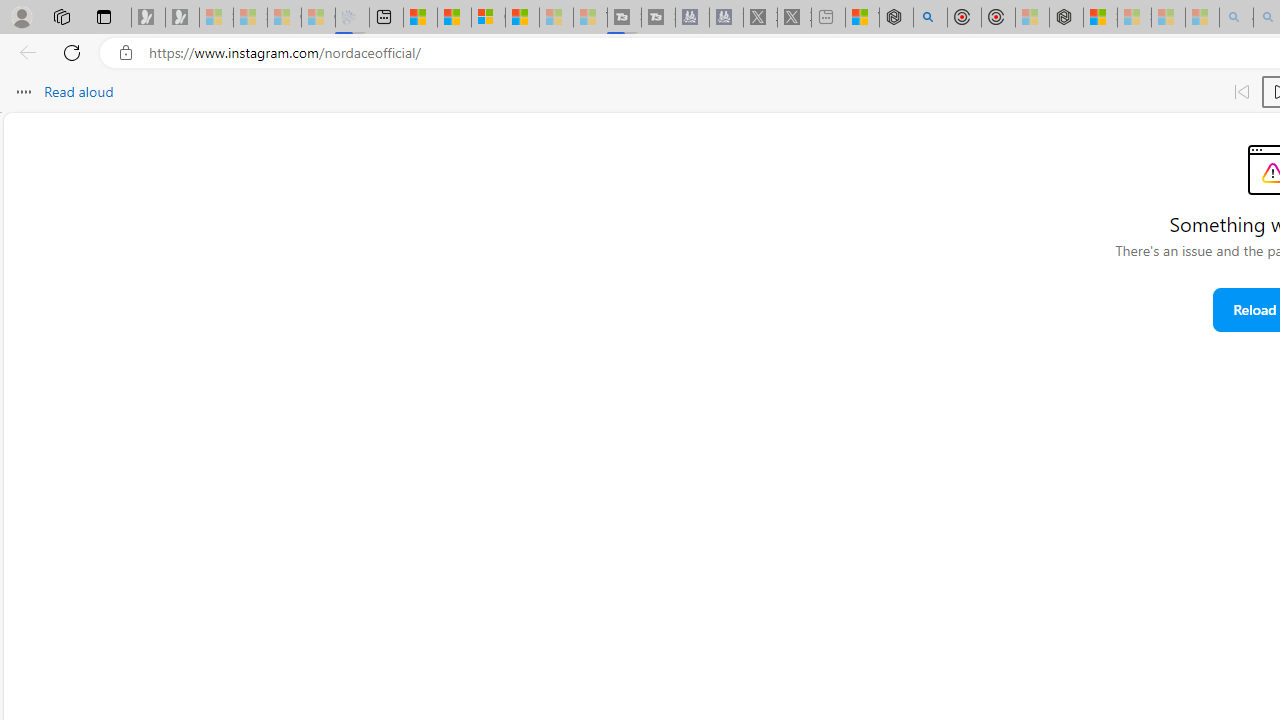  Describe the element at coordinates (182, 18) in the screenshot. I see `Newsletter Sign Up - Sleeping` at that location.